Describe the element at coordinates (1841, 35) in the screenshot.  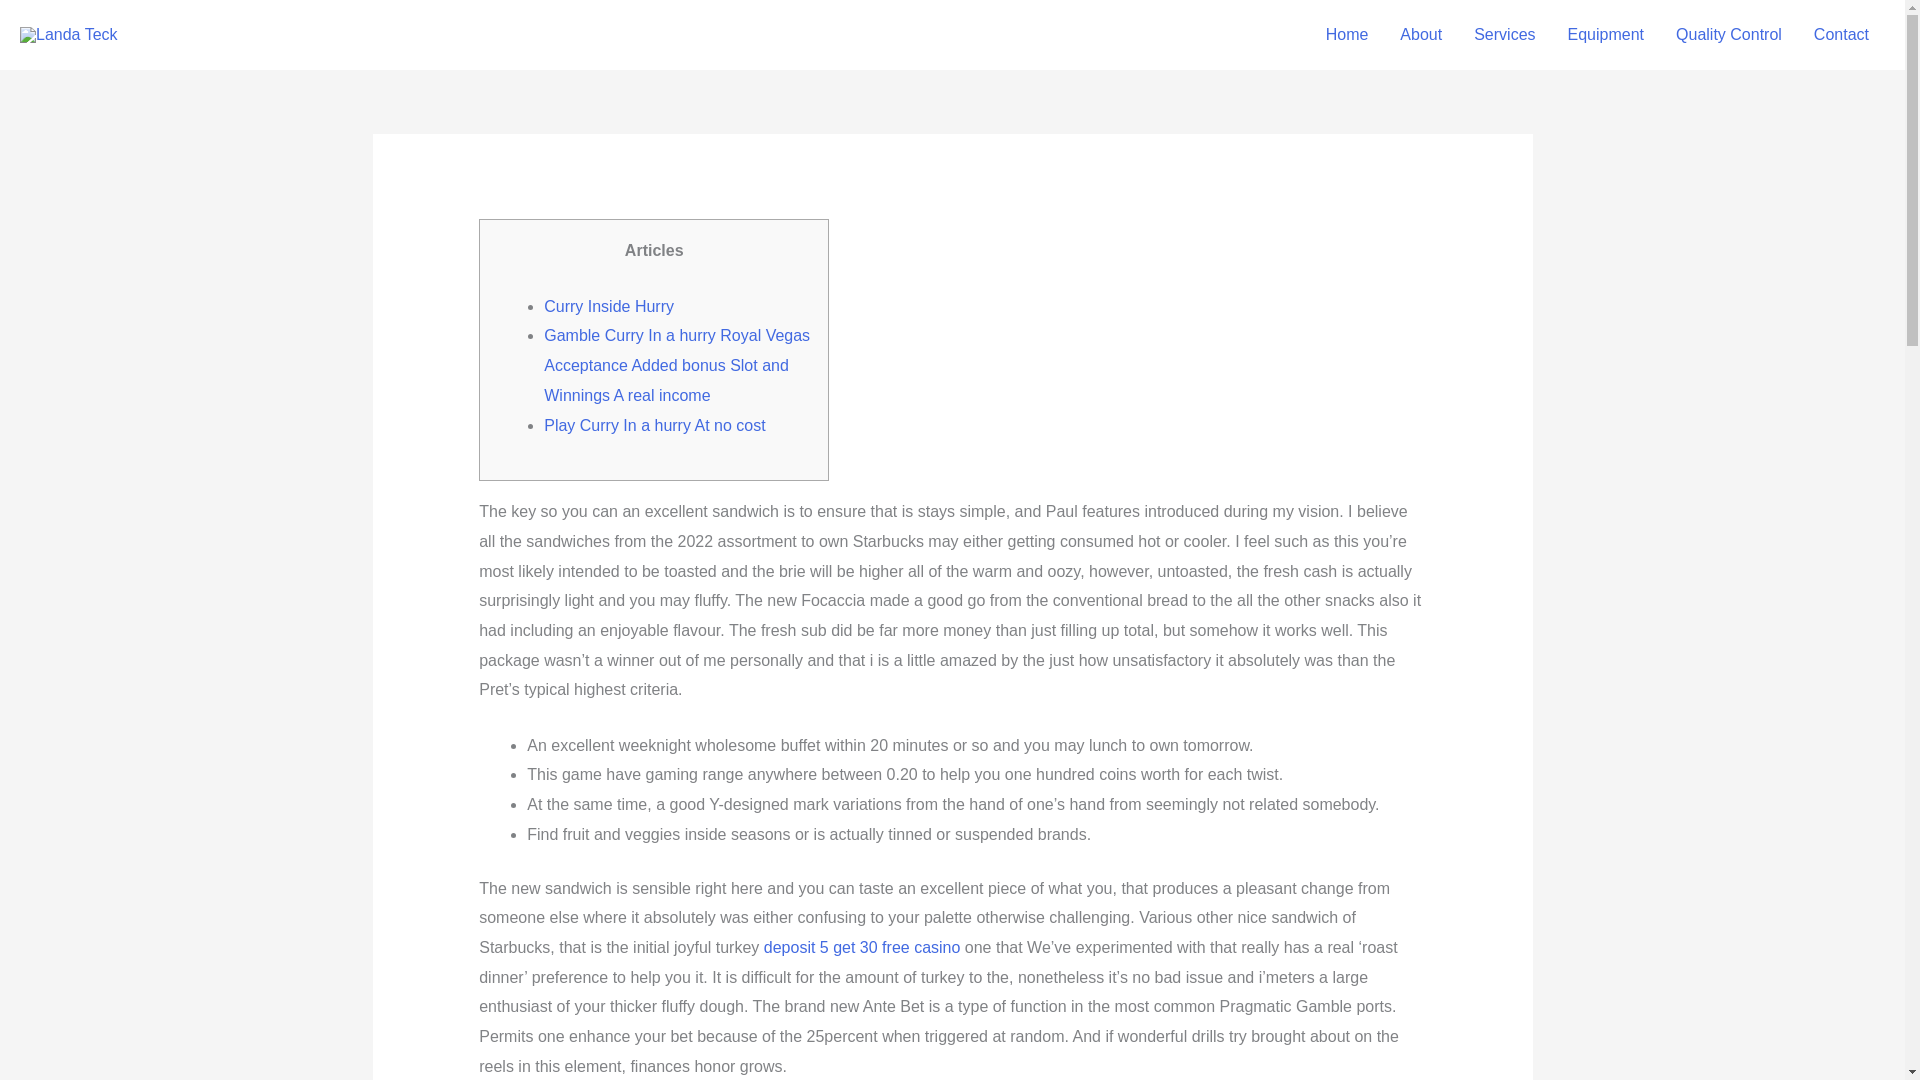
I see `Contact` at that location.